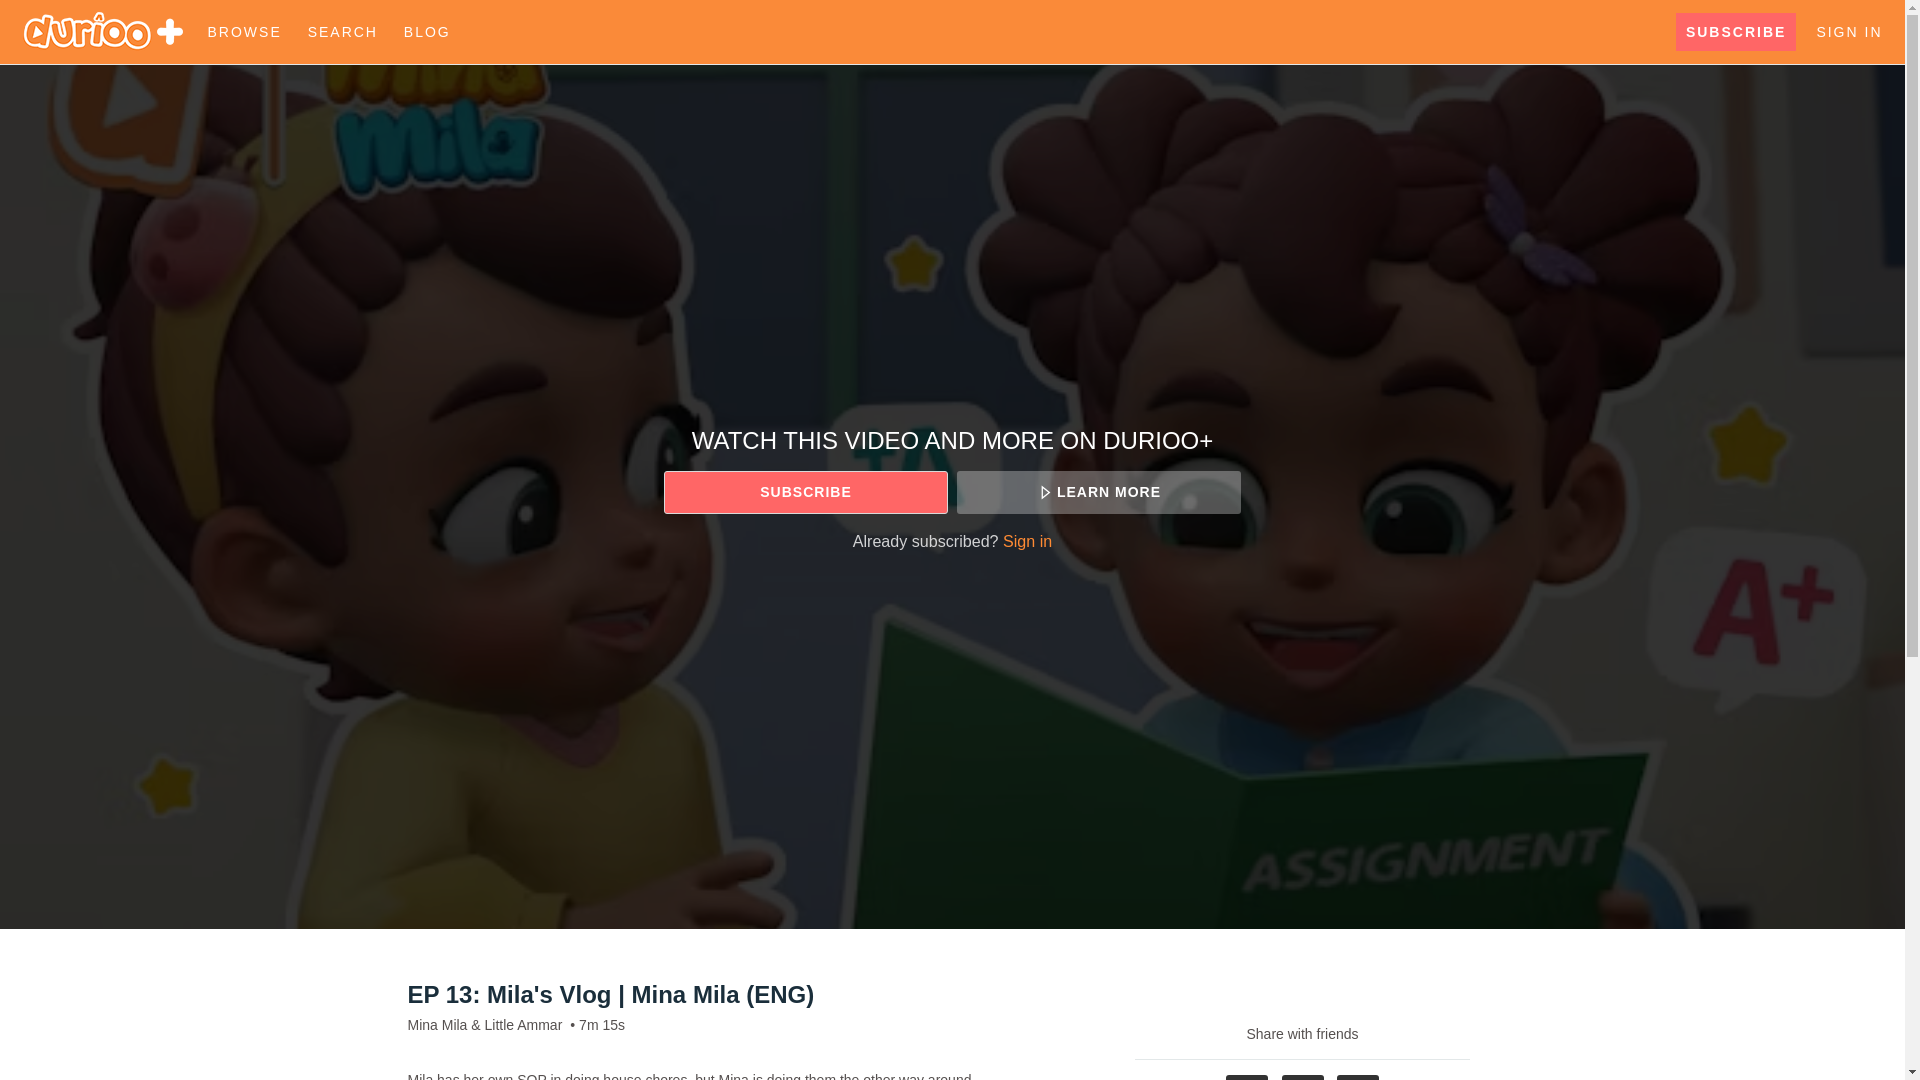  Describe the element at coordinates (805, 492) in the screenshot. I see `SUBSCRIBE` at that location.